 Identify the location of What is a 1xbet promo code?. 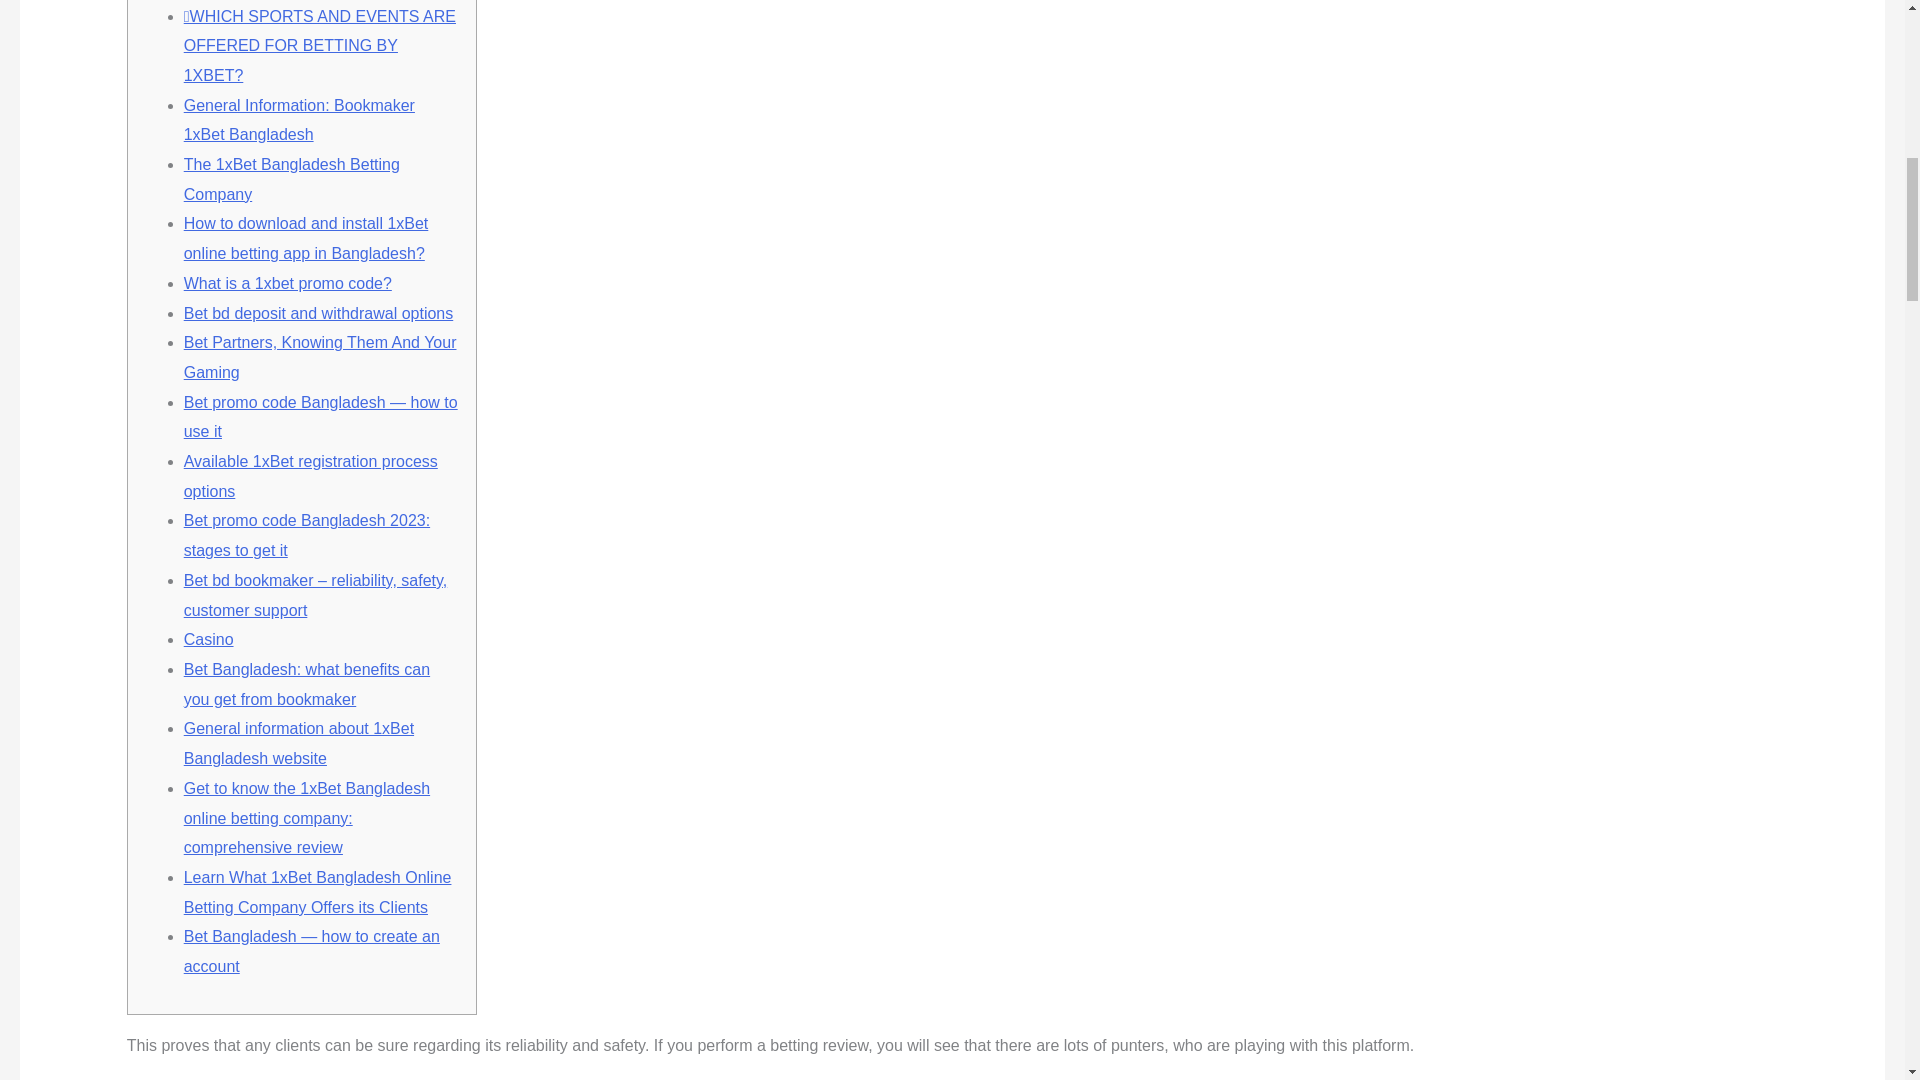
(288, 283).